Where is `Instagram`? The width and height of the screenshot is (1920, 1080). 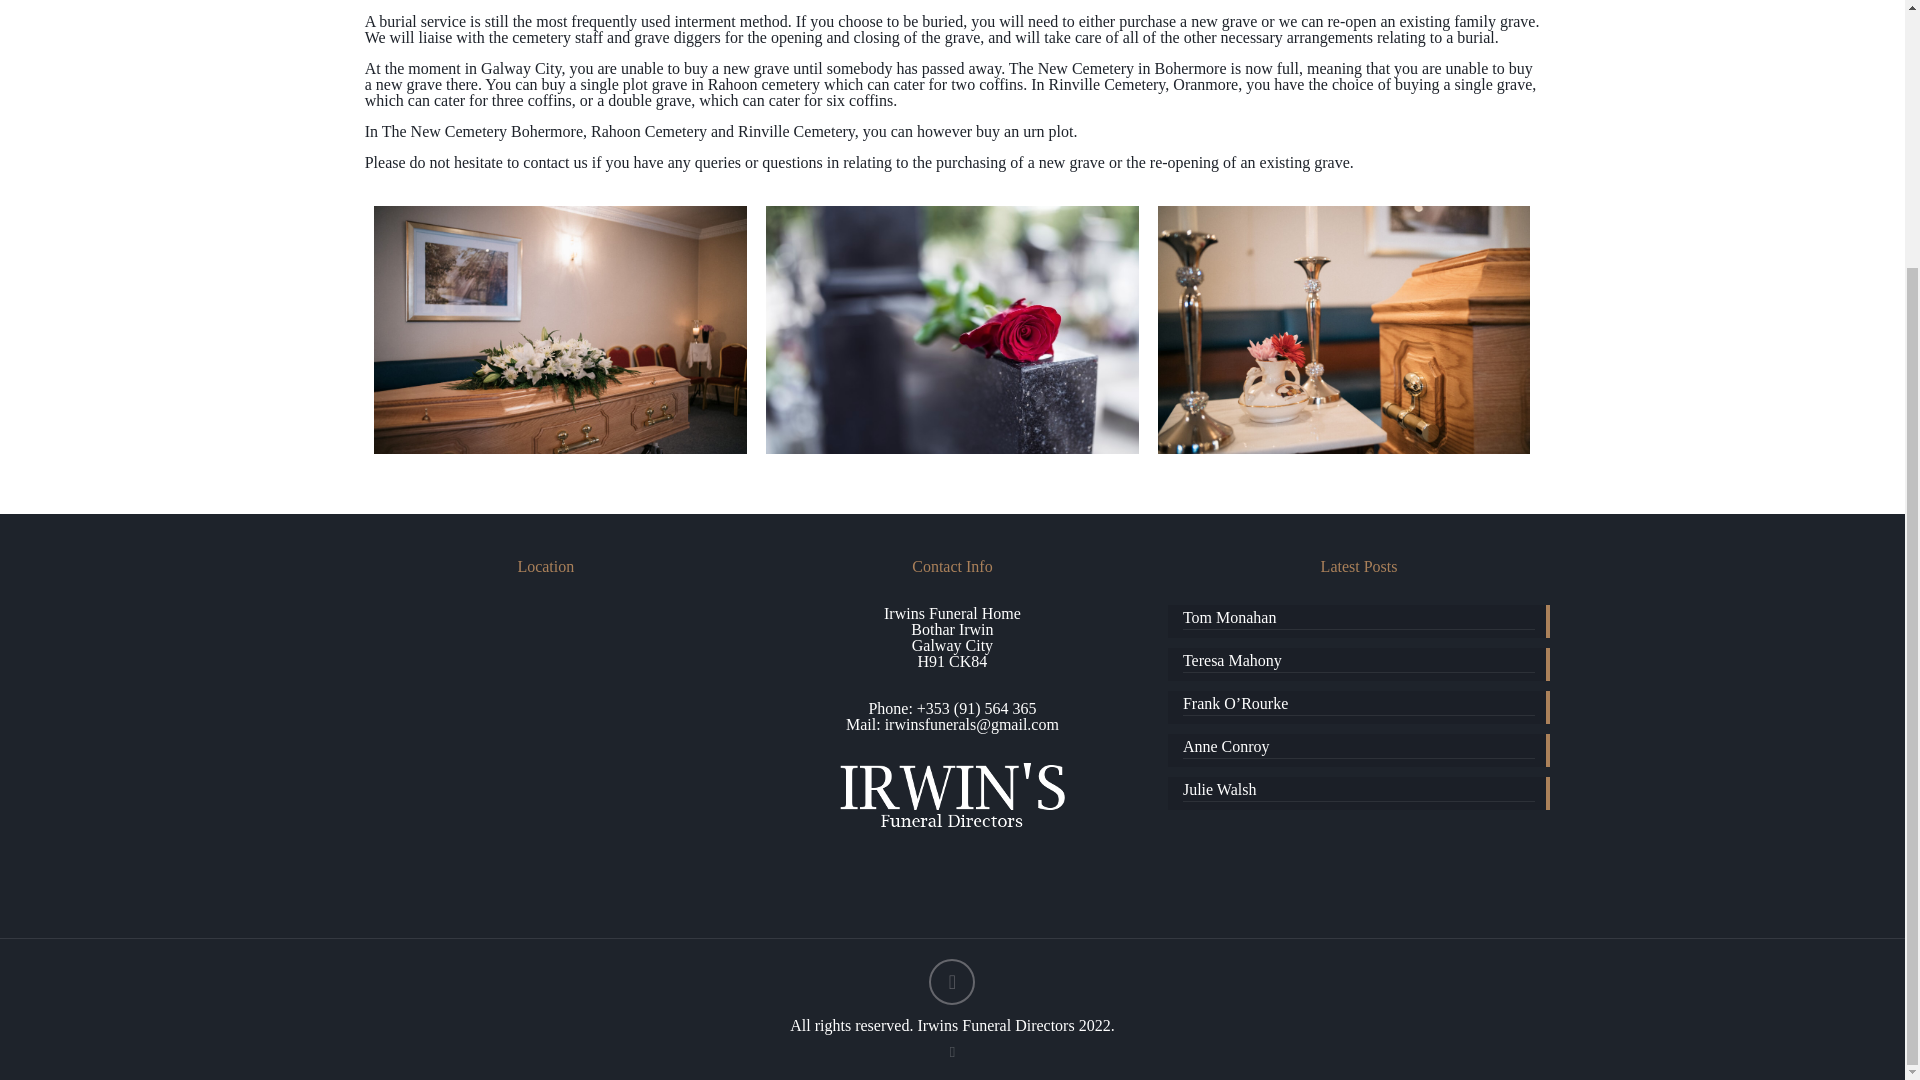
Instagram is located at coordinates (952, 1052).